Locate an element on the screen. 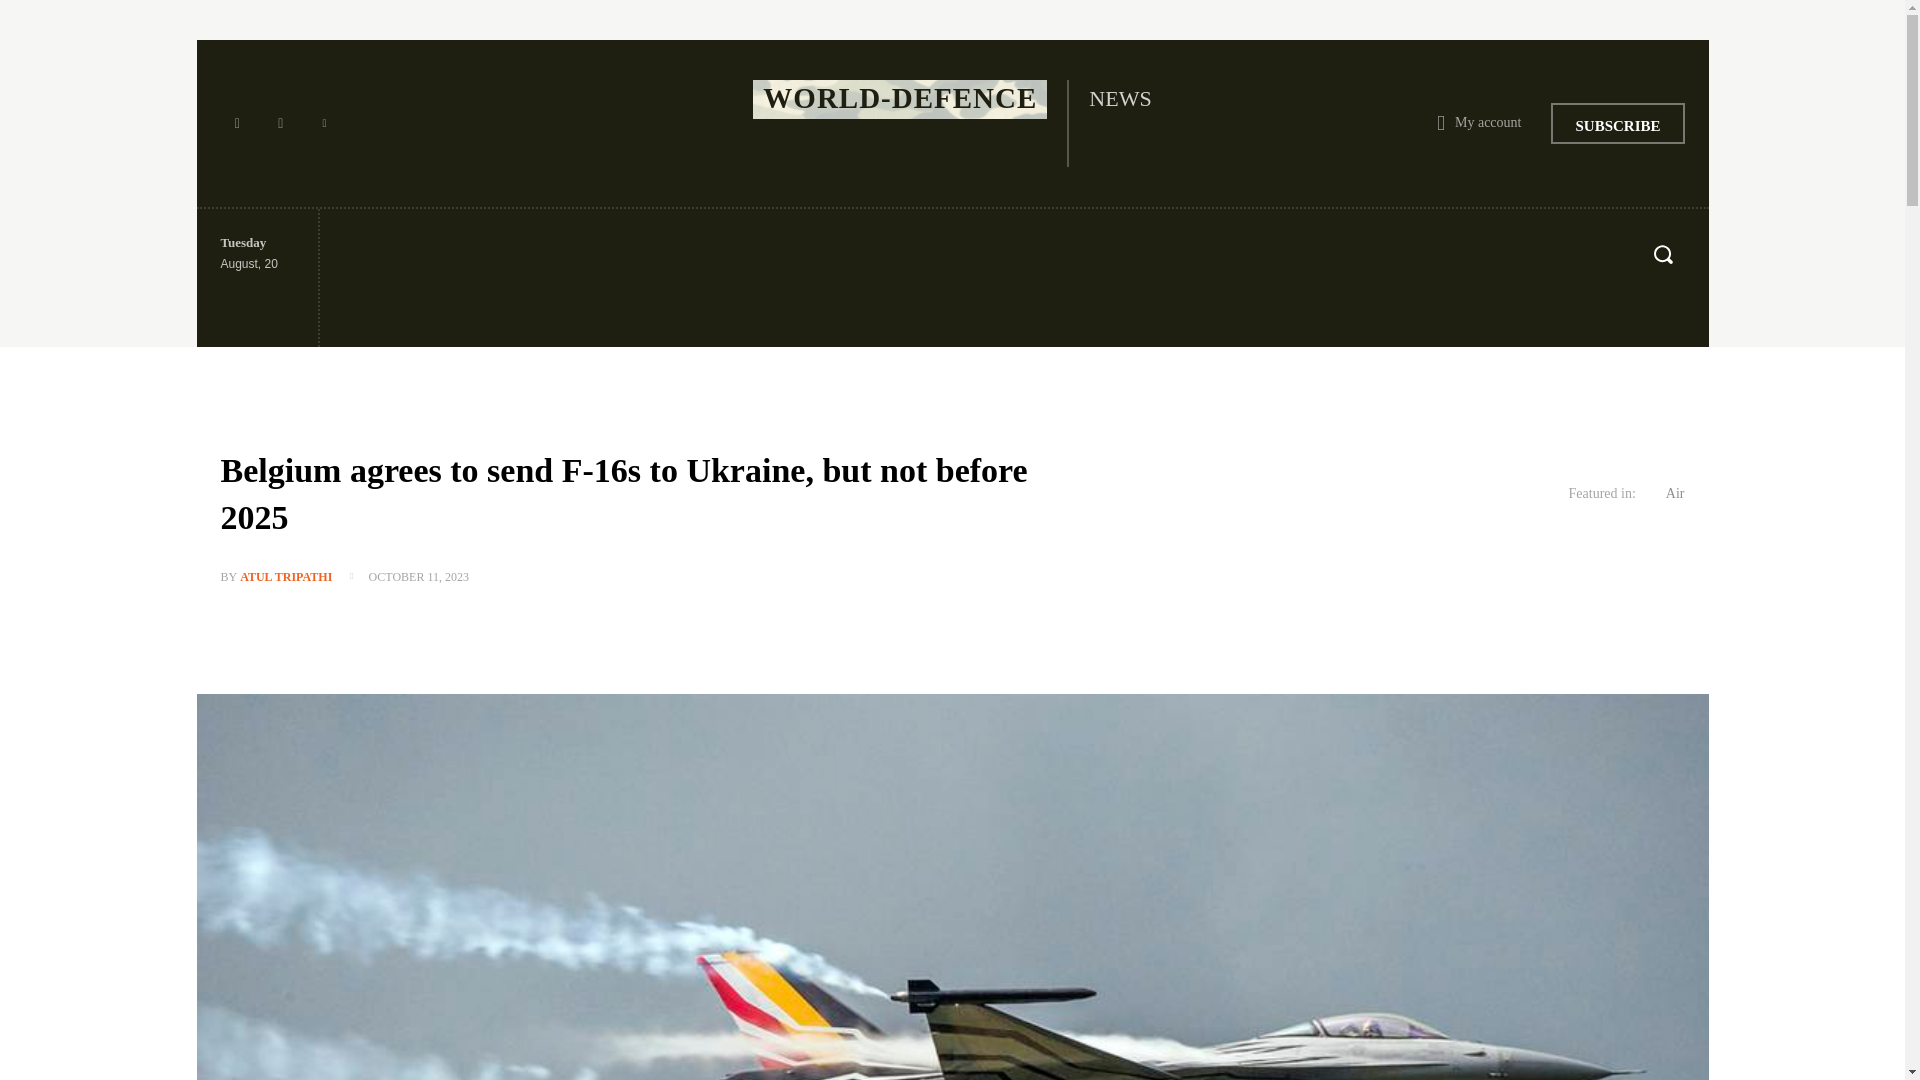  Facebook is located at coordinates (236, 124).